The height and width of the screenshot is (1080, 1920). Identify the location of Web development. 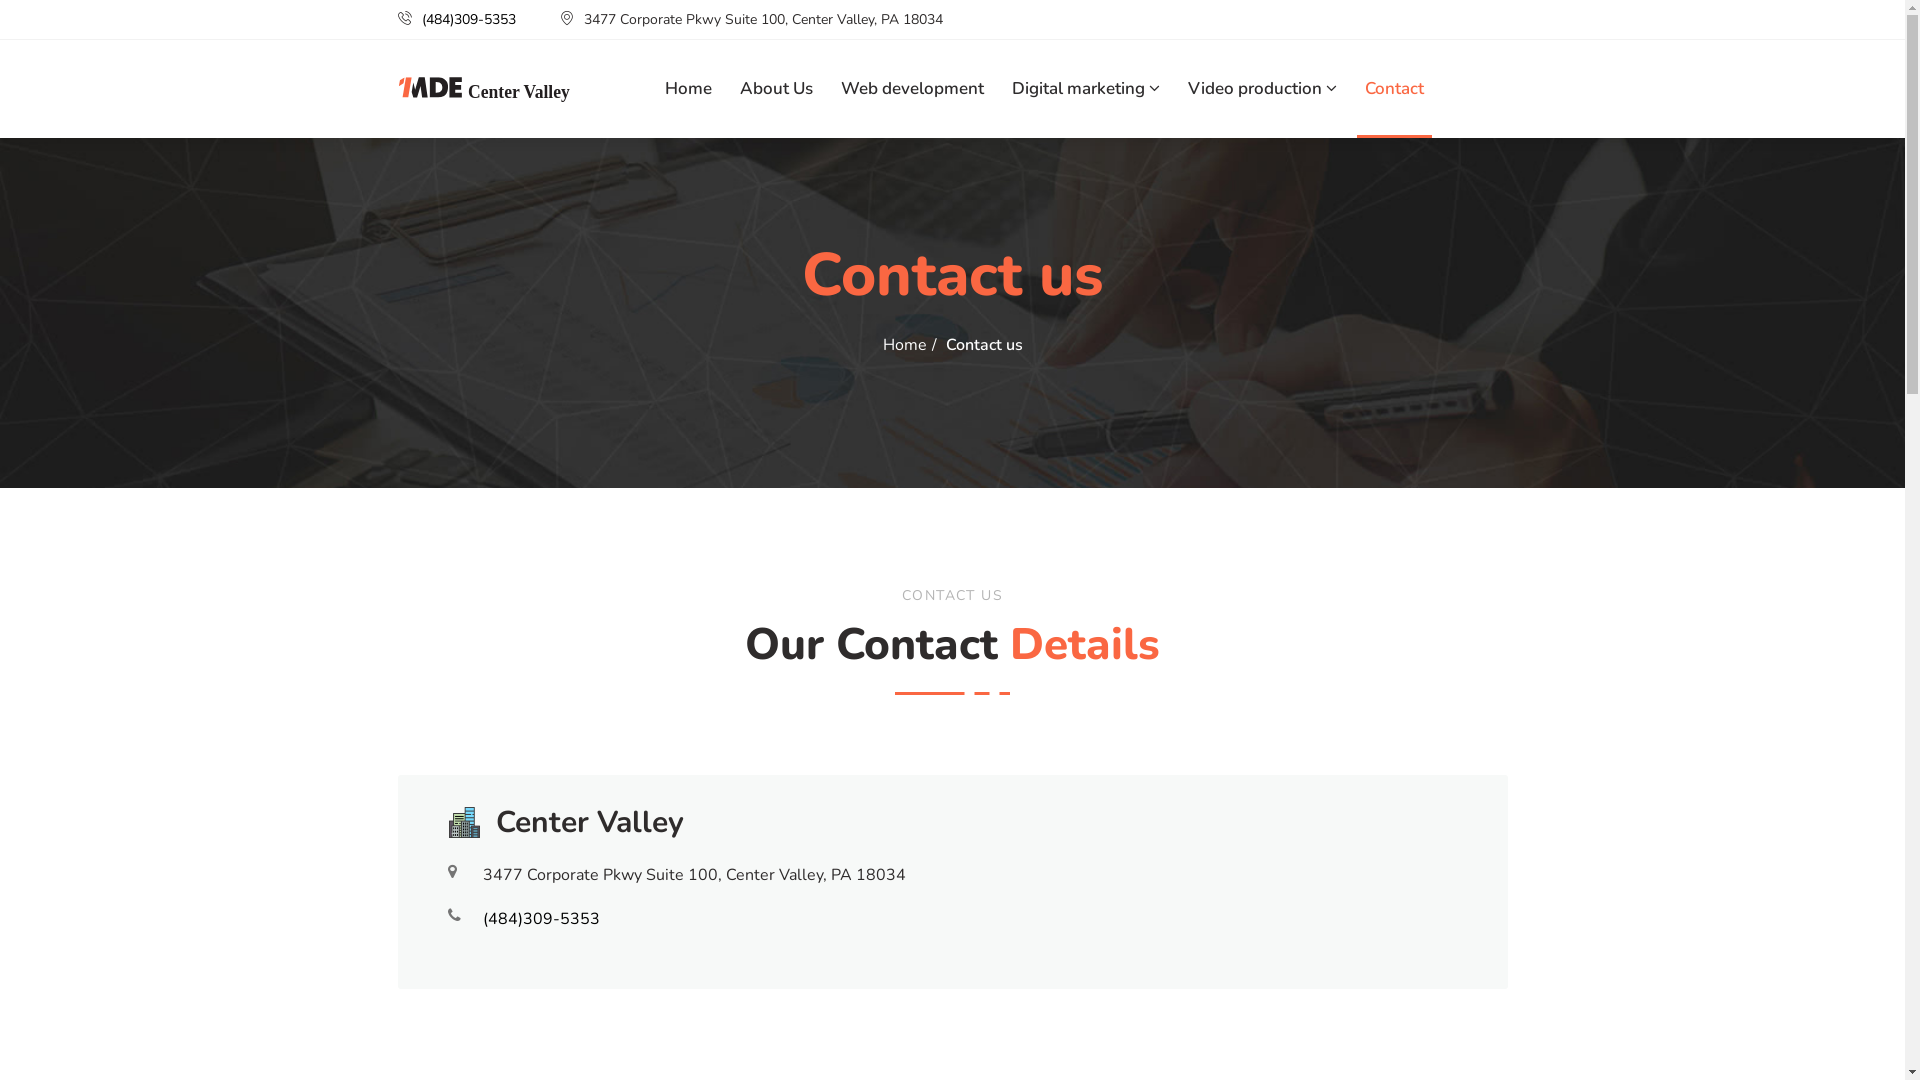
(912, 89).